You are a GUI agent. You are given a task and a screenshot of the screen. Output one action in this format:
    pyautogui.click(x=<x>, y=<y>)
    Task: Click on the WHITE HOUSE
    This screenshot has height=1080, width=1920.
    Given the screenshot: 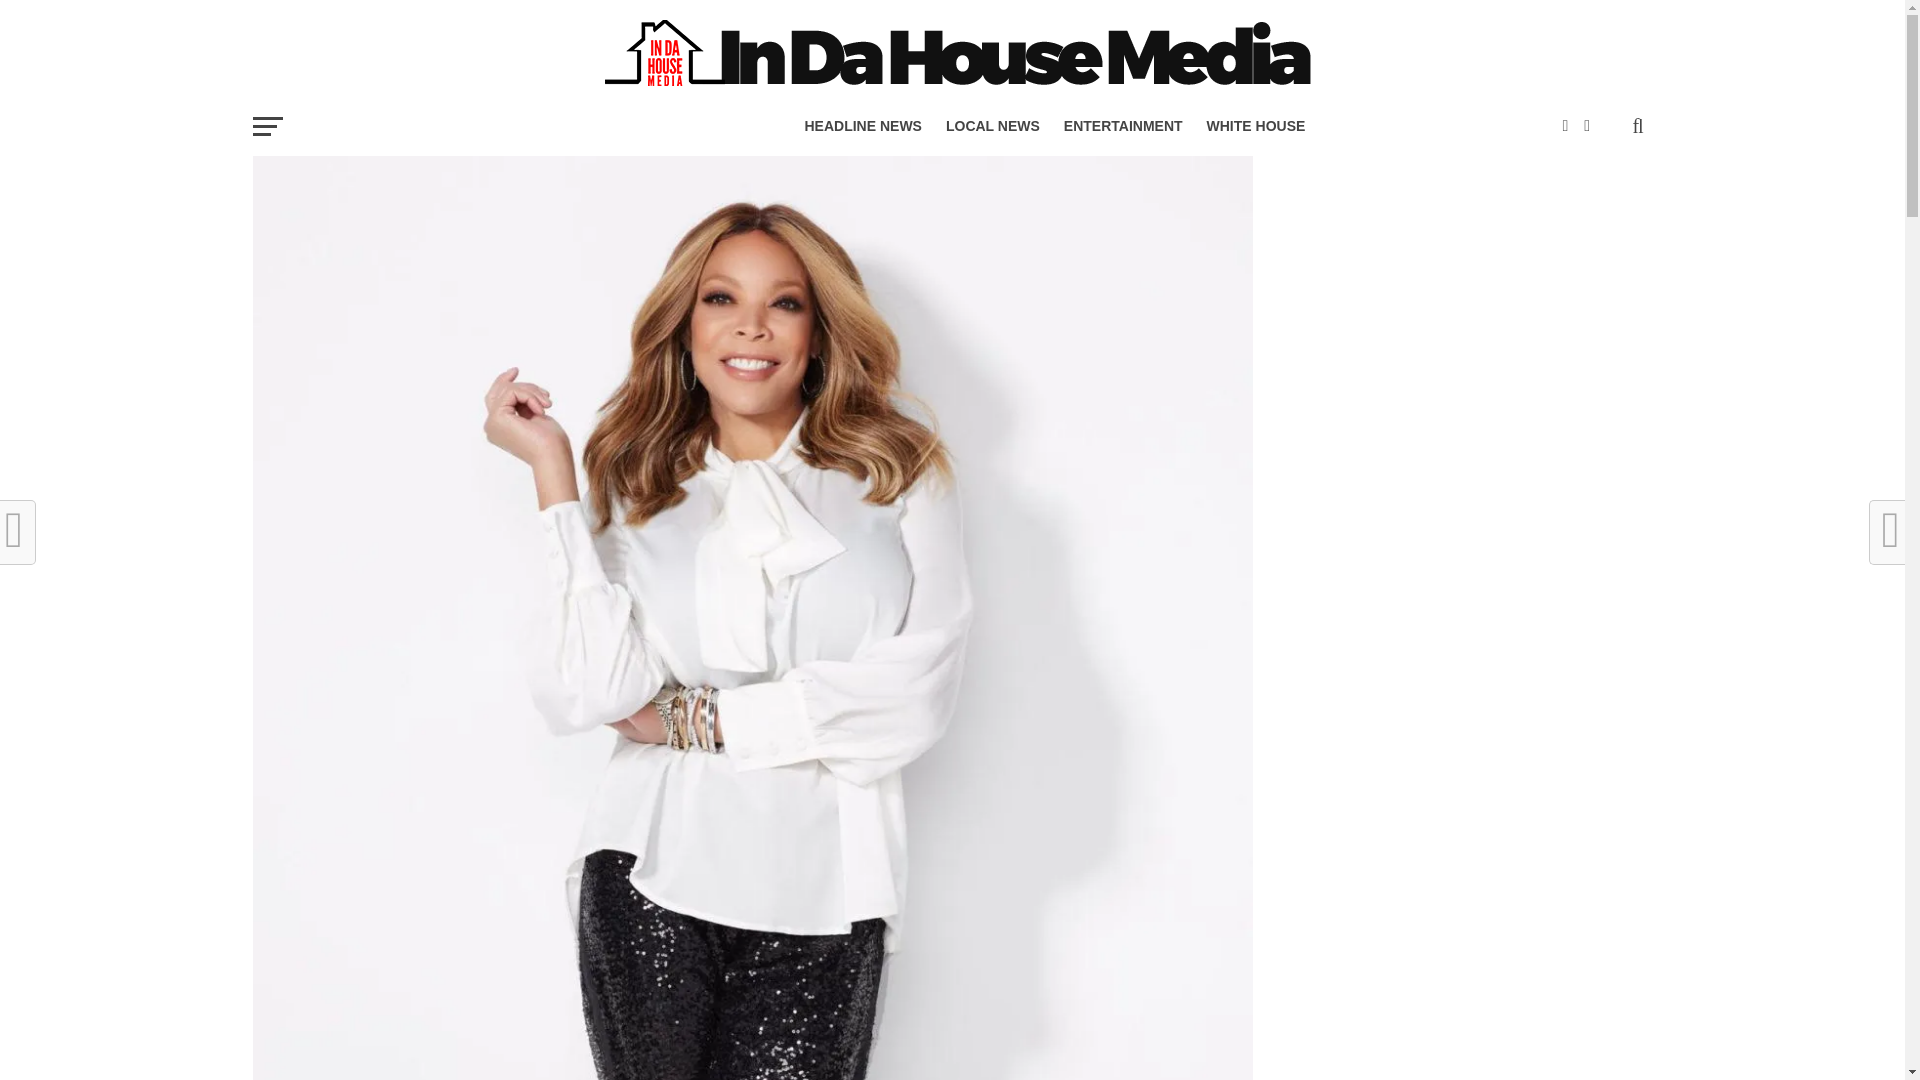 What is the action you would take?
    pyautogui.click(x=1256, y=126)
    